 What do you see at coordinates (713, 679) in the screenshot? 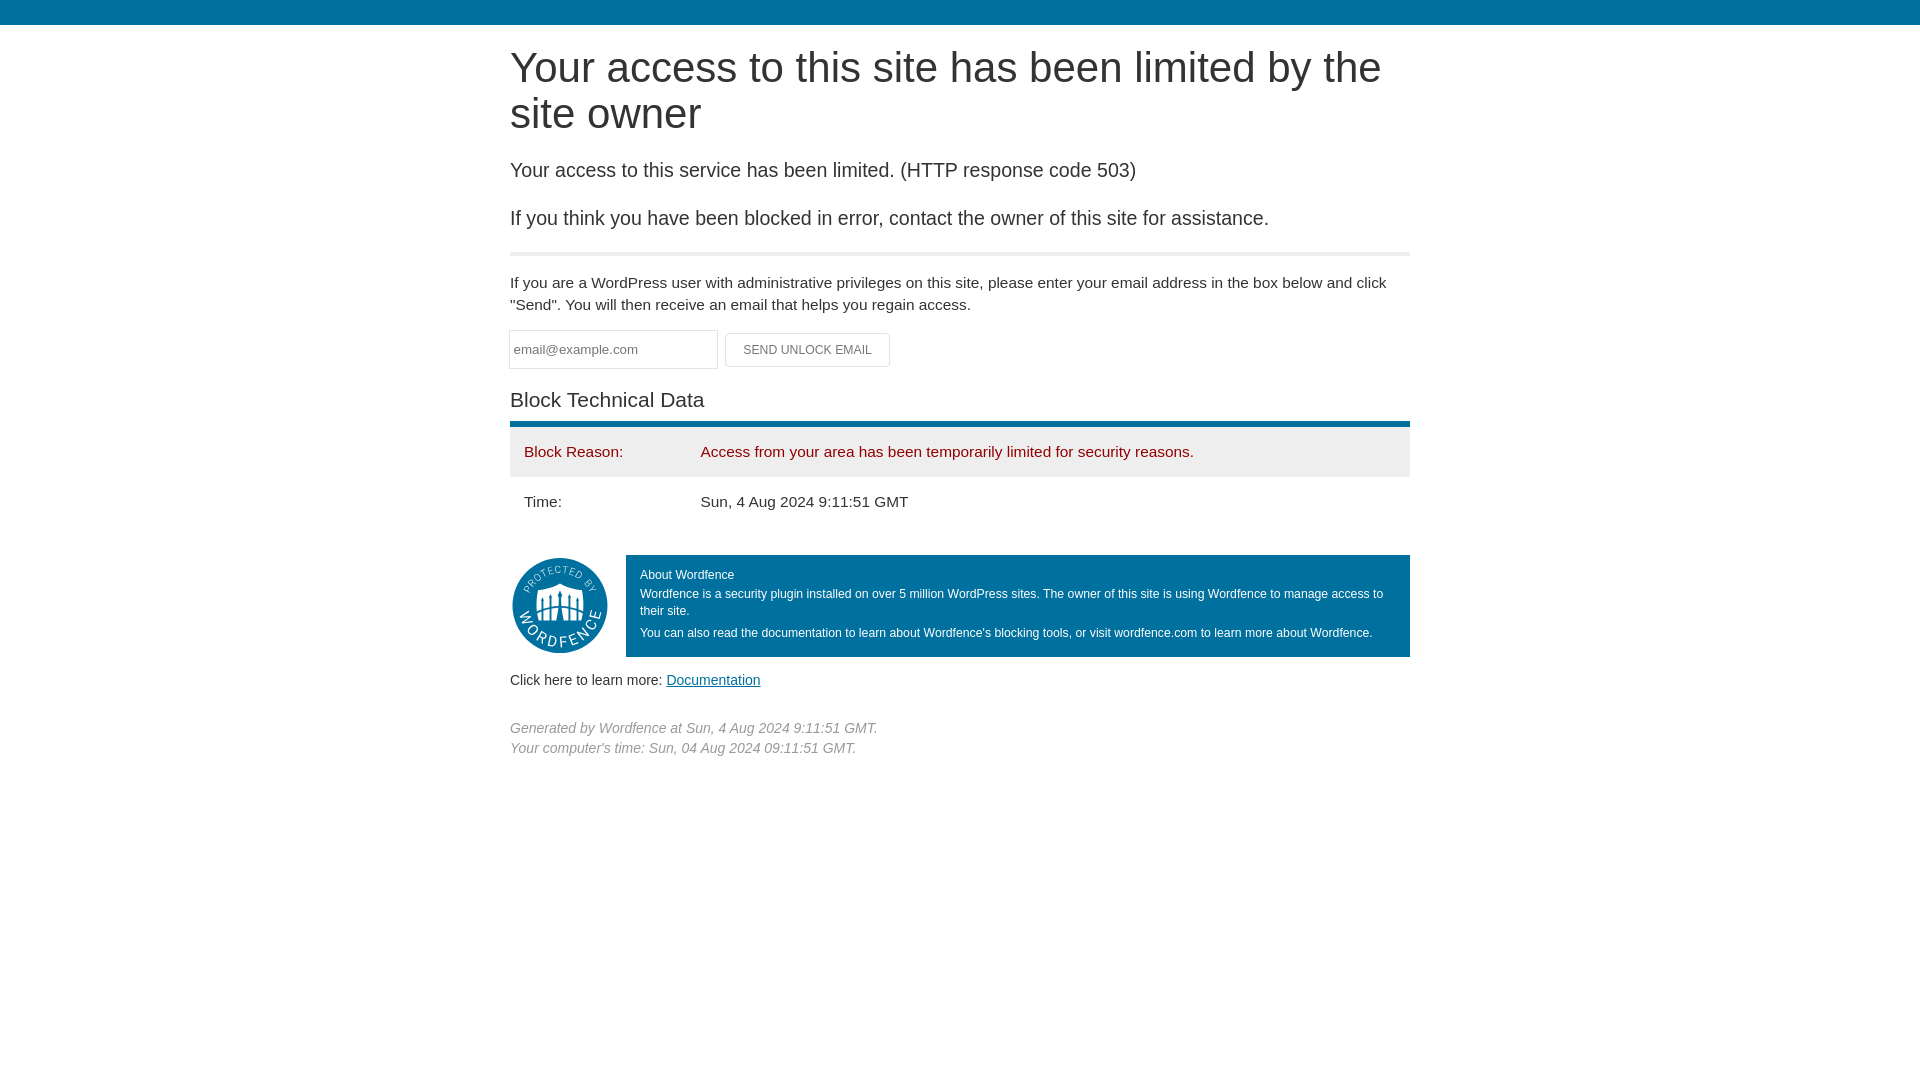
I see `Documentation` at bounding box center [713, 679].